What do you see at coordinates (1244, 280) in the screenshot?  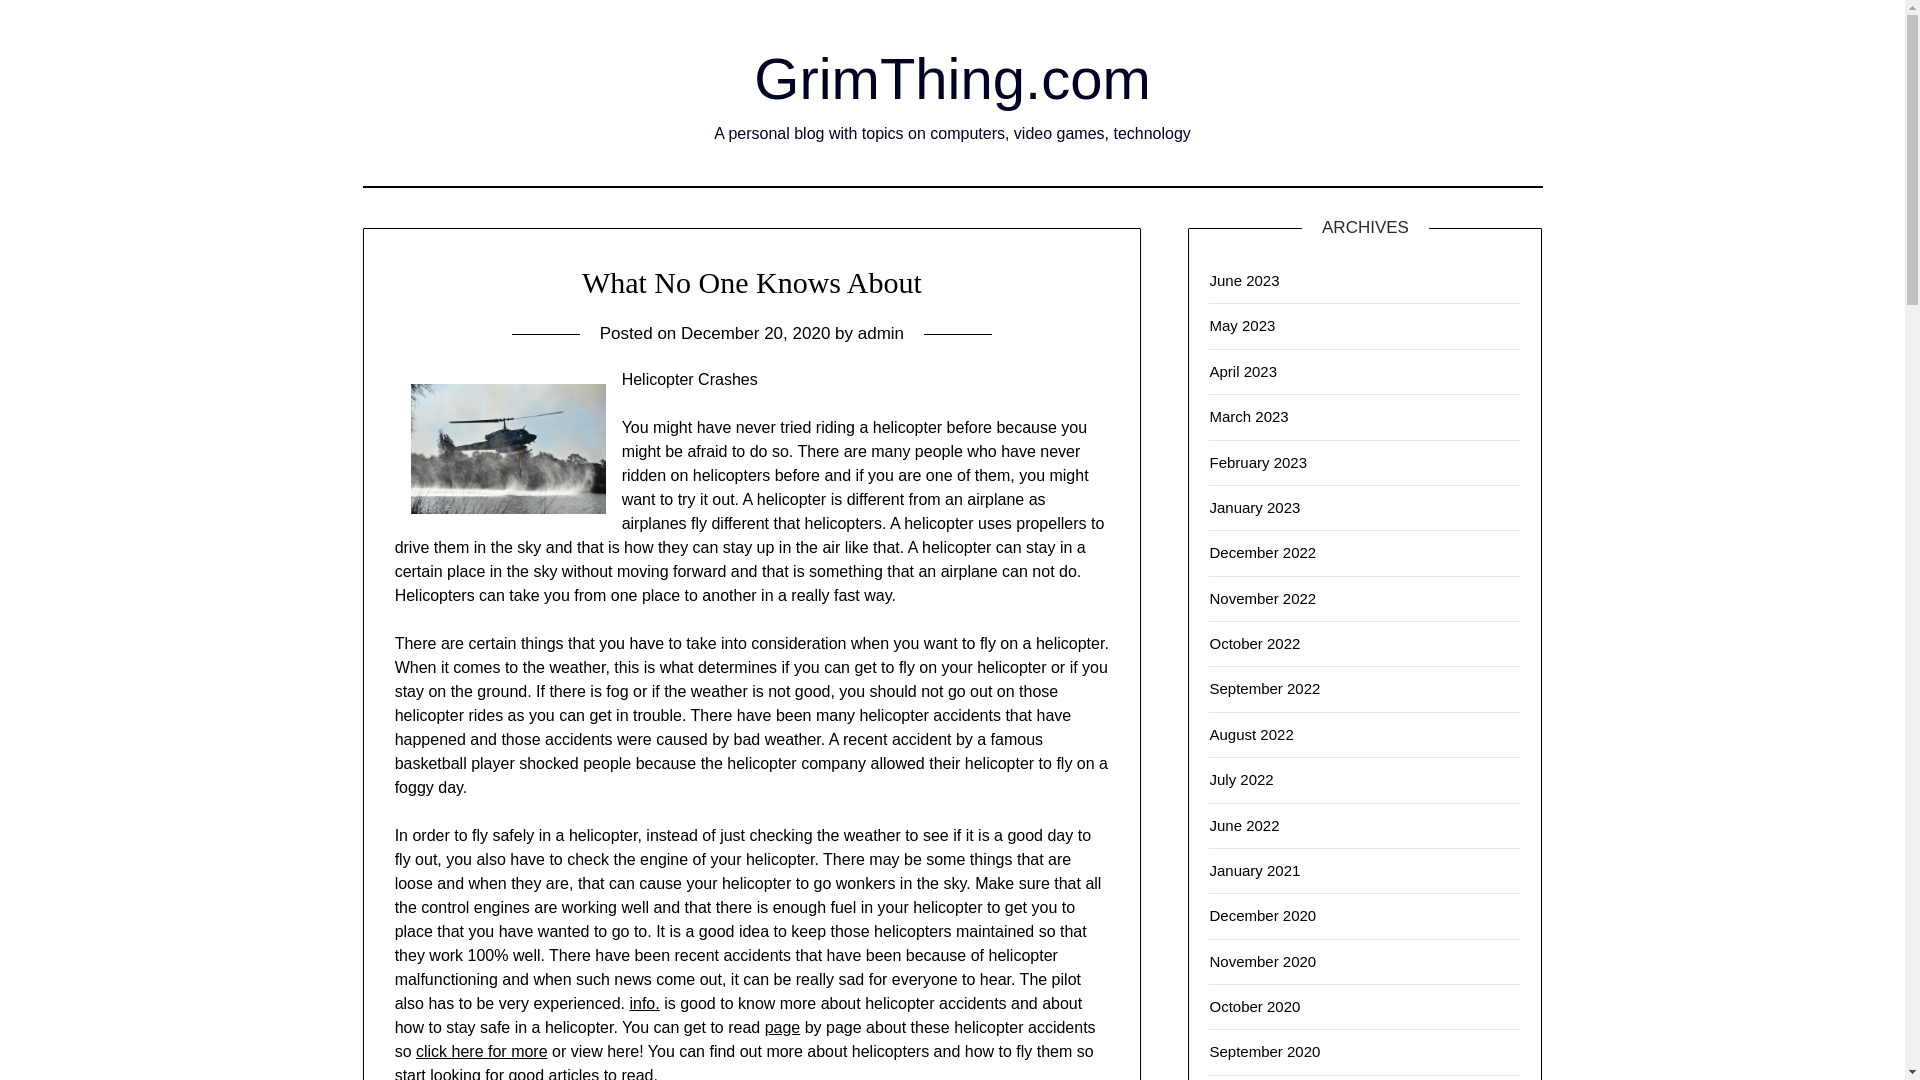 I see `June 2023` at bounding box center [1244, 280].